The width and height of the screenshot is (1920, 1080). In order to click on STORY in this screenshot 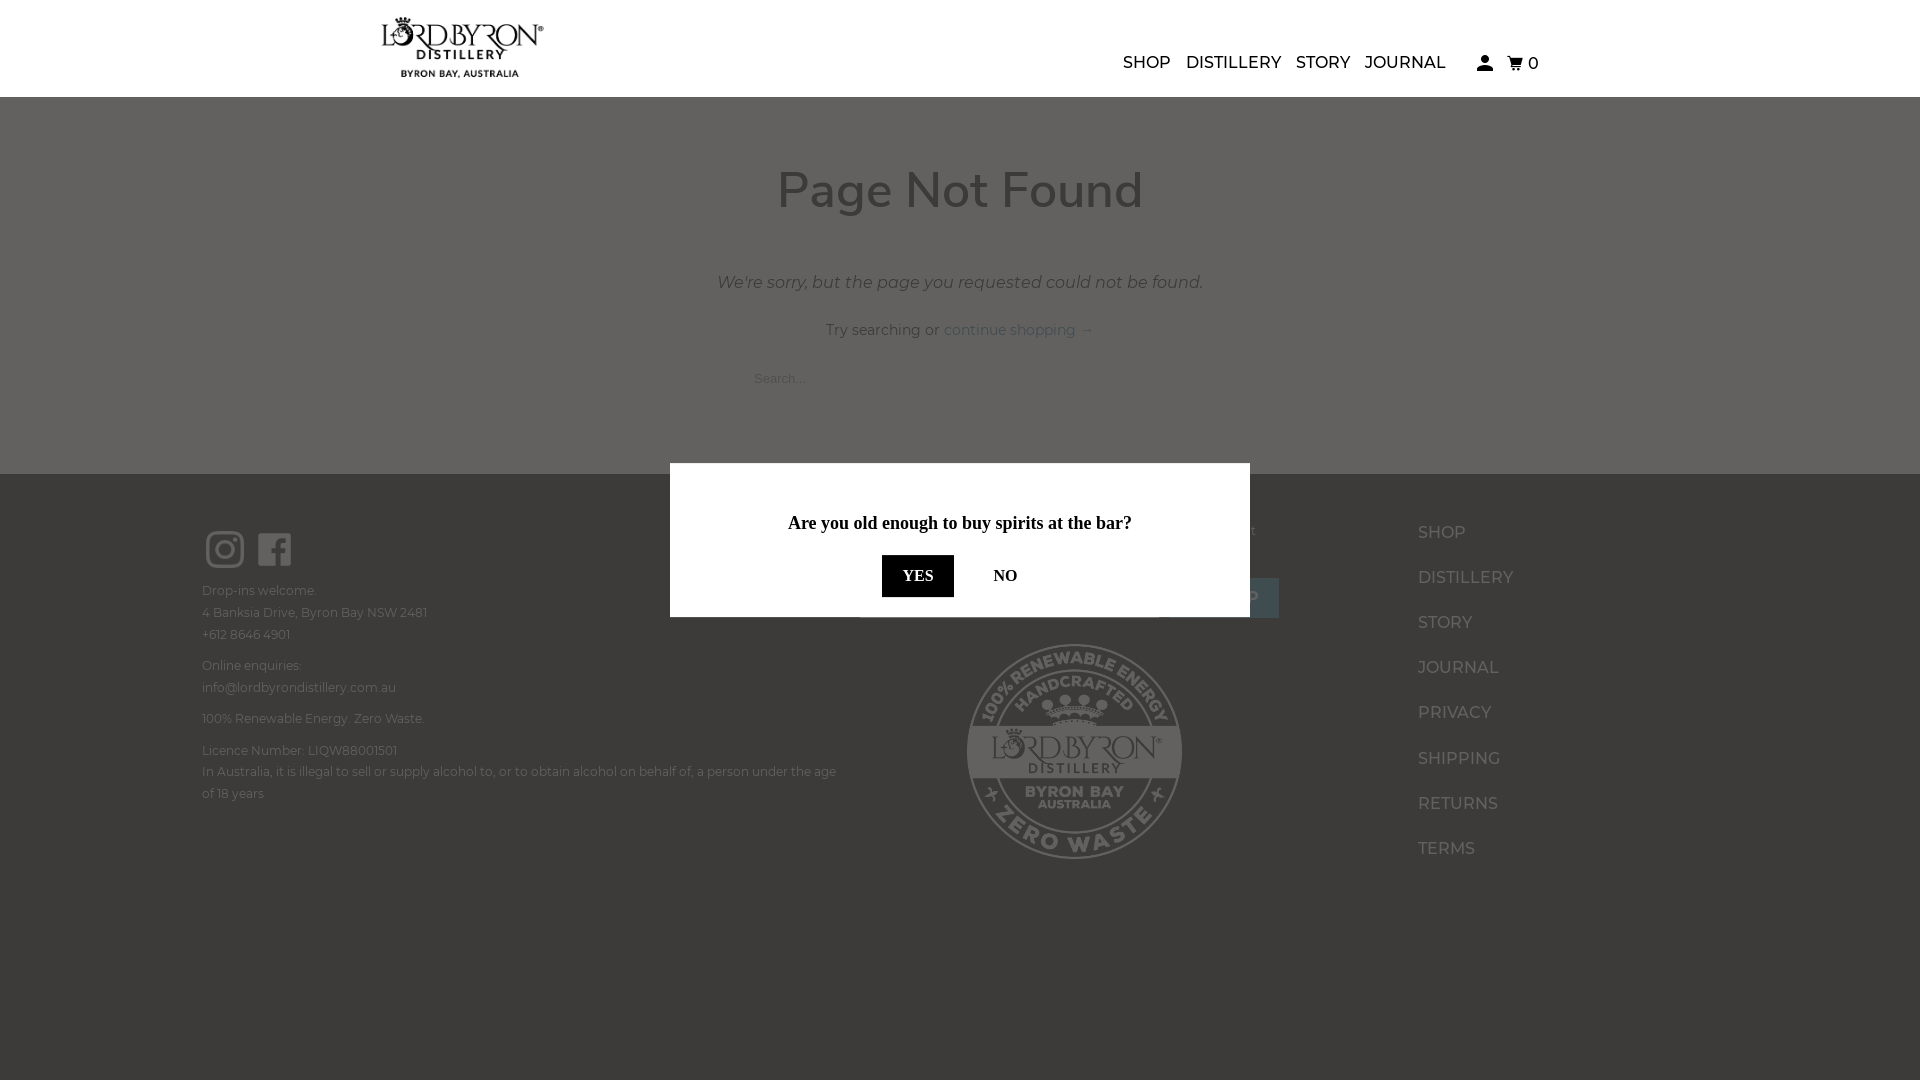, I will do `click(1323, 63)`.